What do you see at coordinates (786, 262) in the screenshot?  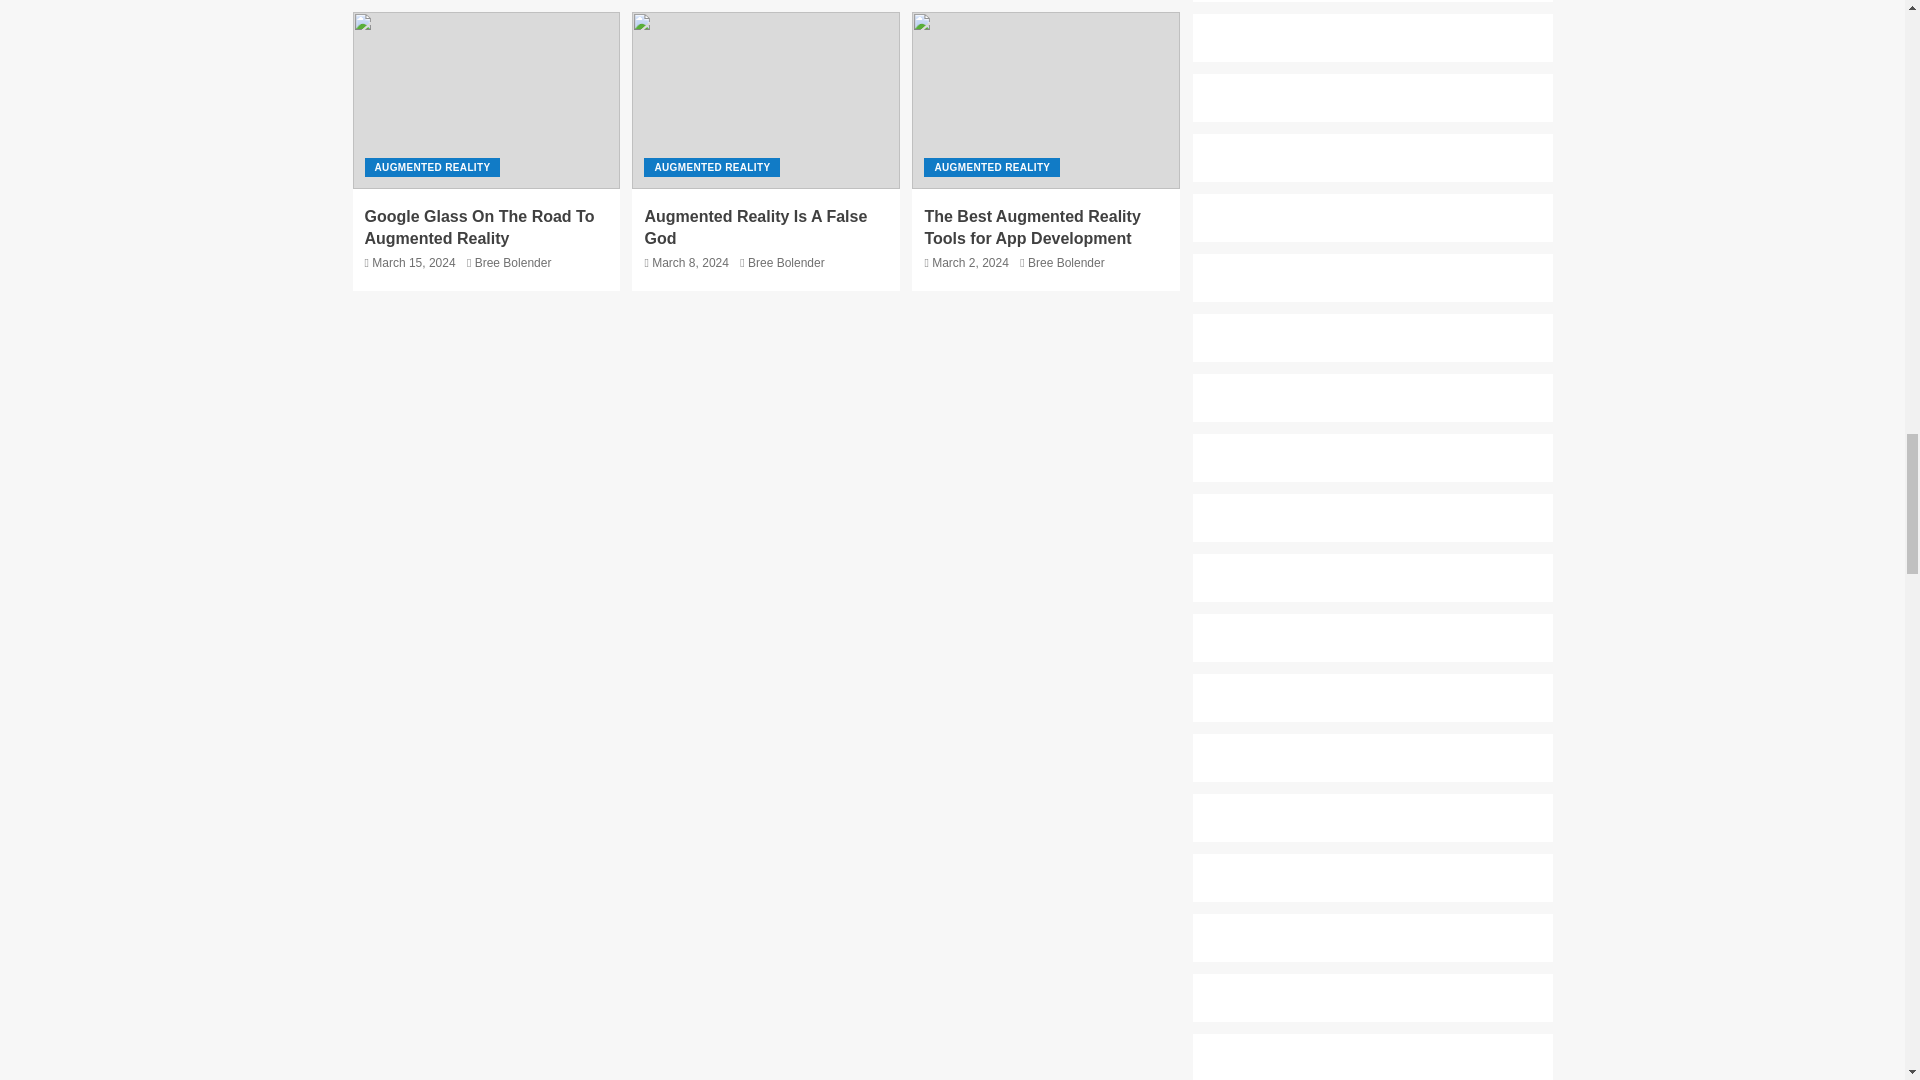 I see `Bree Bolender` at bounding box center [786, 262].